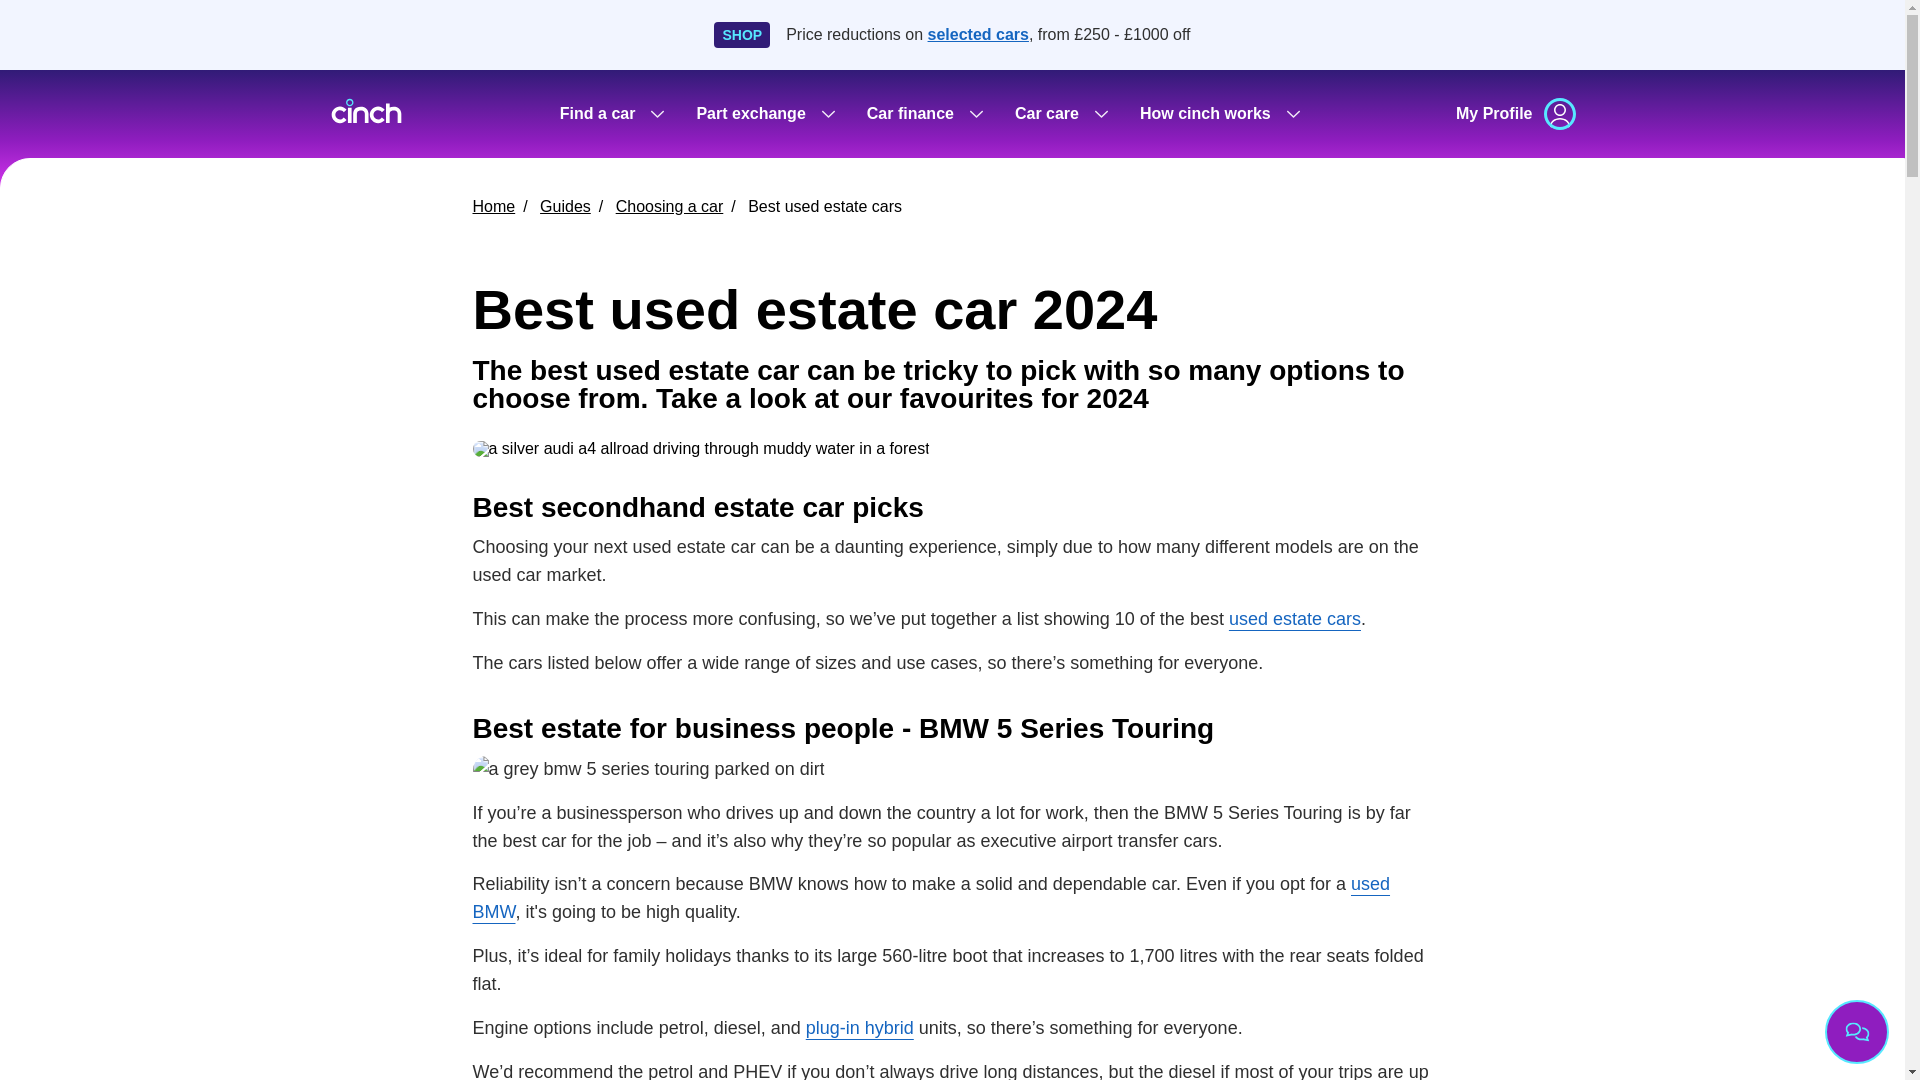  What do you see at coordinates (1516, 114) in the screenshot?
I see `My Profile` at bounding box center [1516, 114].